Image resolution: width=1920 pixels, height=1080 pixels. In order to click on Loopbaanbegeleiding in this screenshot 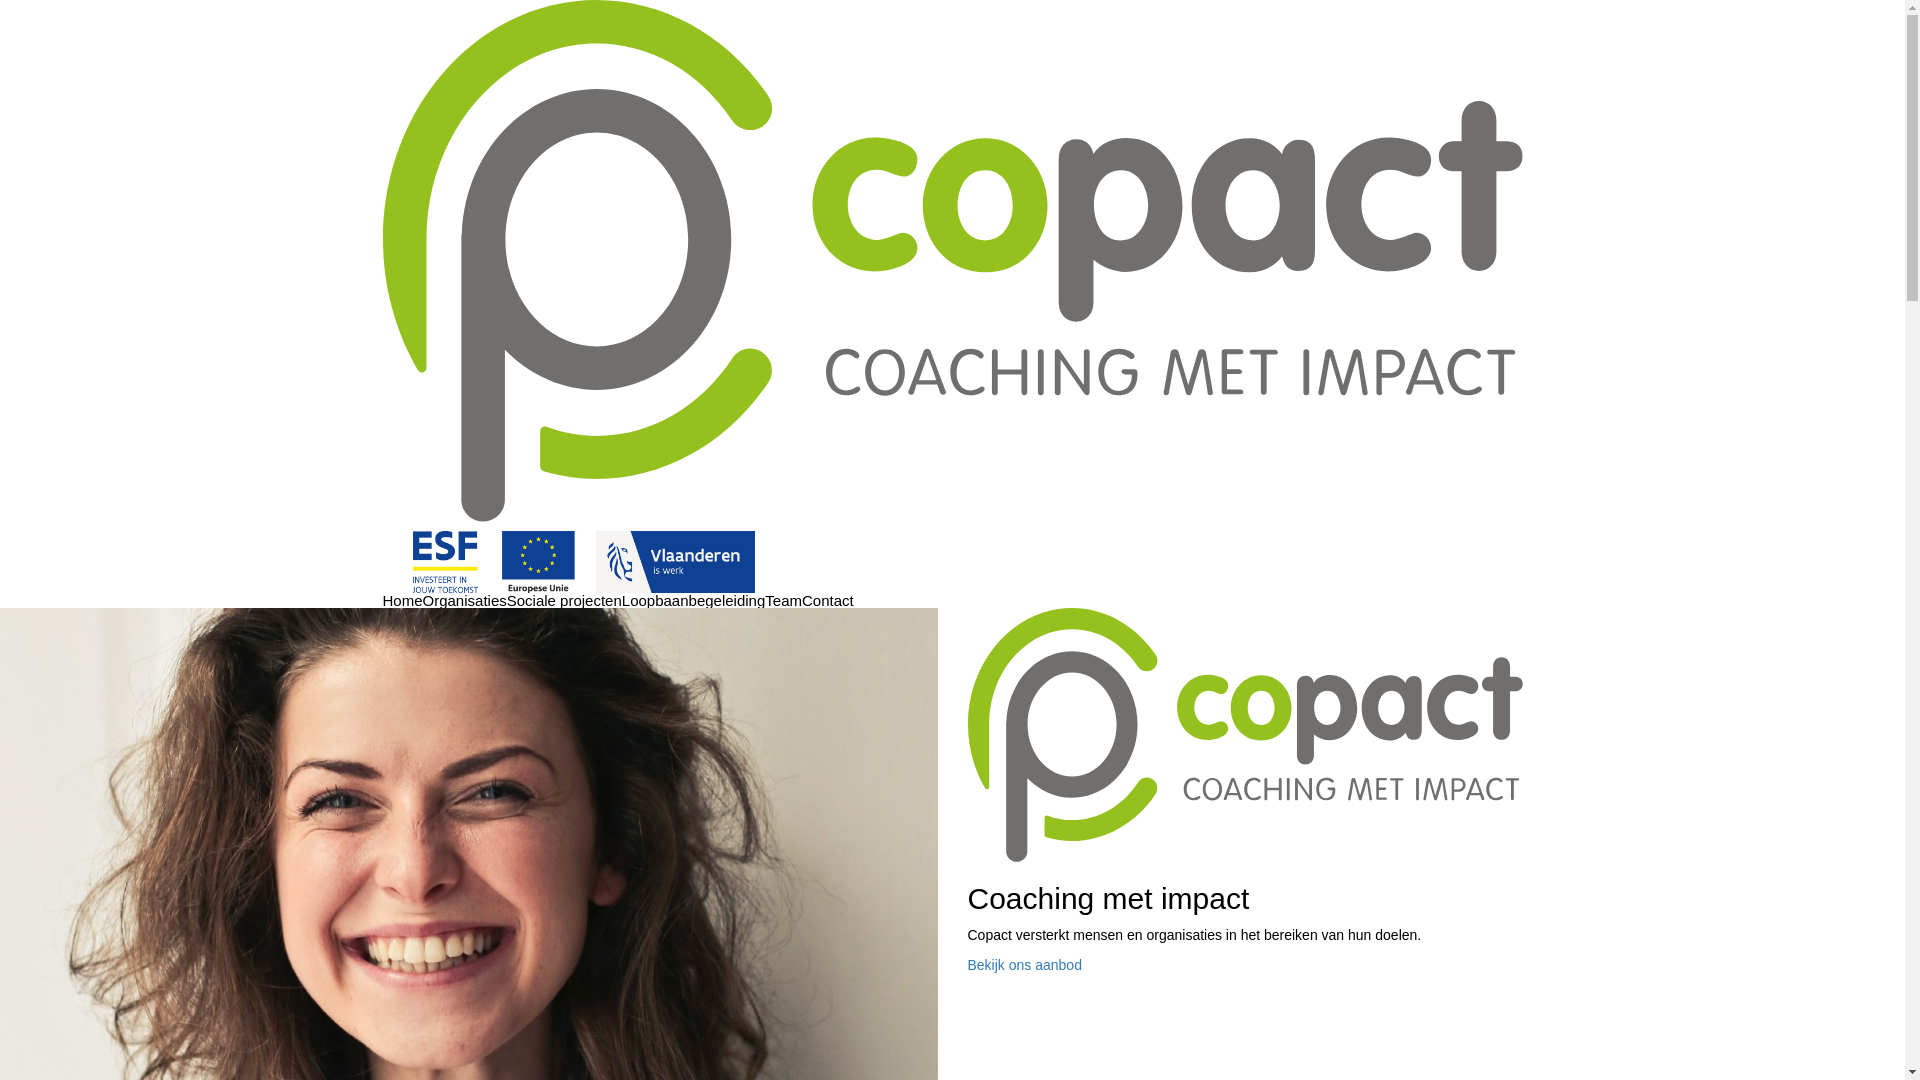, I will do `click(694, 600)`.